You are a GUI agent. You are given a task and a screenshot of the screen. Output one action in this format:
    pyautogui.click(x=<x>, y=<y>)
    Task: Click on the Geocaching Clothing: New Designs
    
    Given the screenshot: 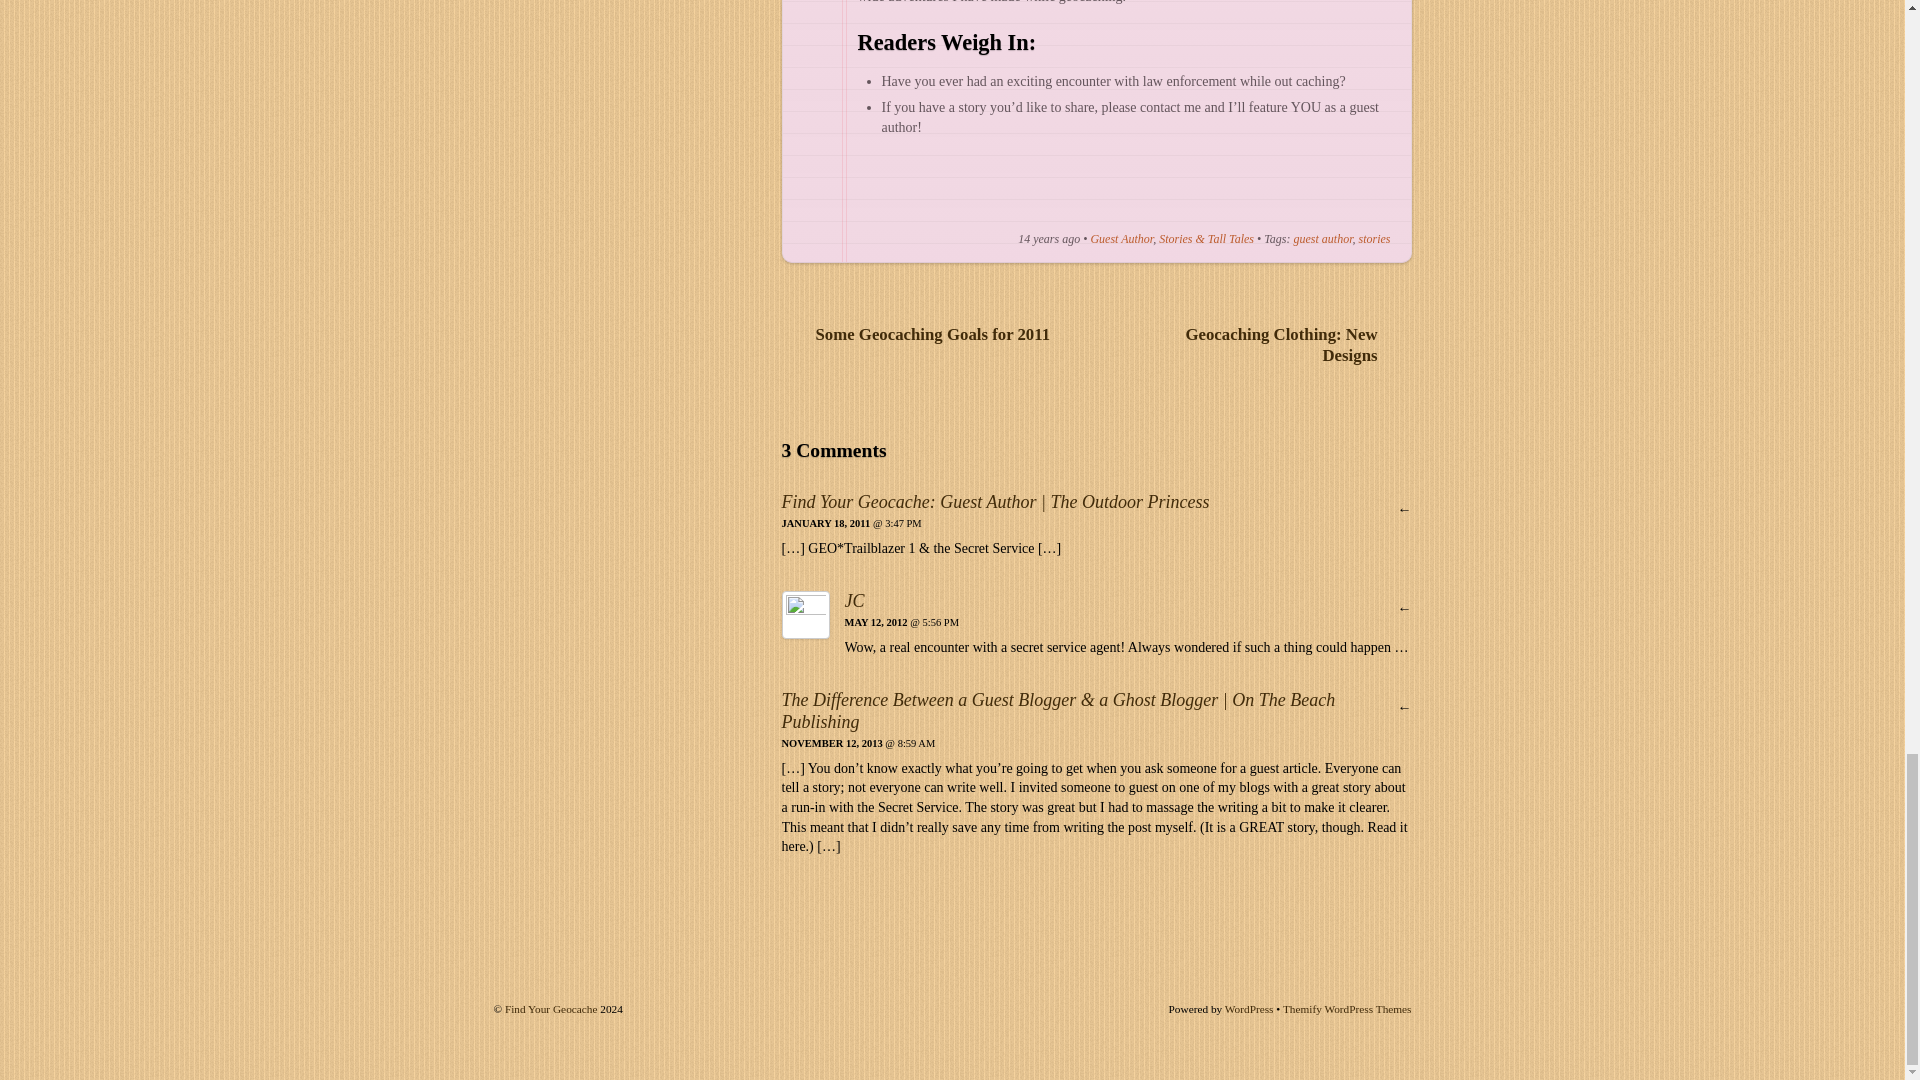 What is the action you would take?
    pyautogui.click(x=1270, y=344)
    